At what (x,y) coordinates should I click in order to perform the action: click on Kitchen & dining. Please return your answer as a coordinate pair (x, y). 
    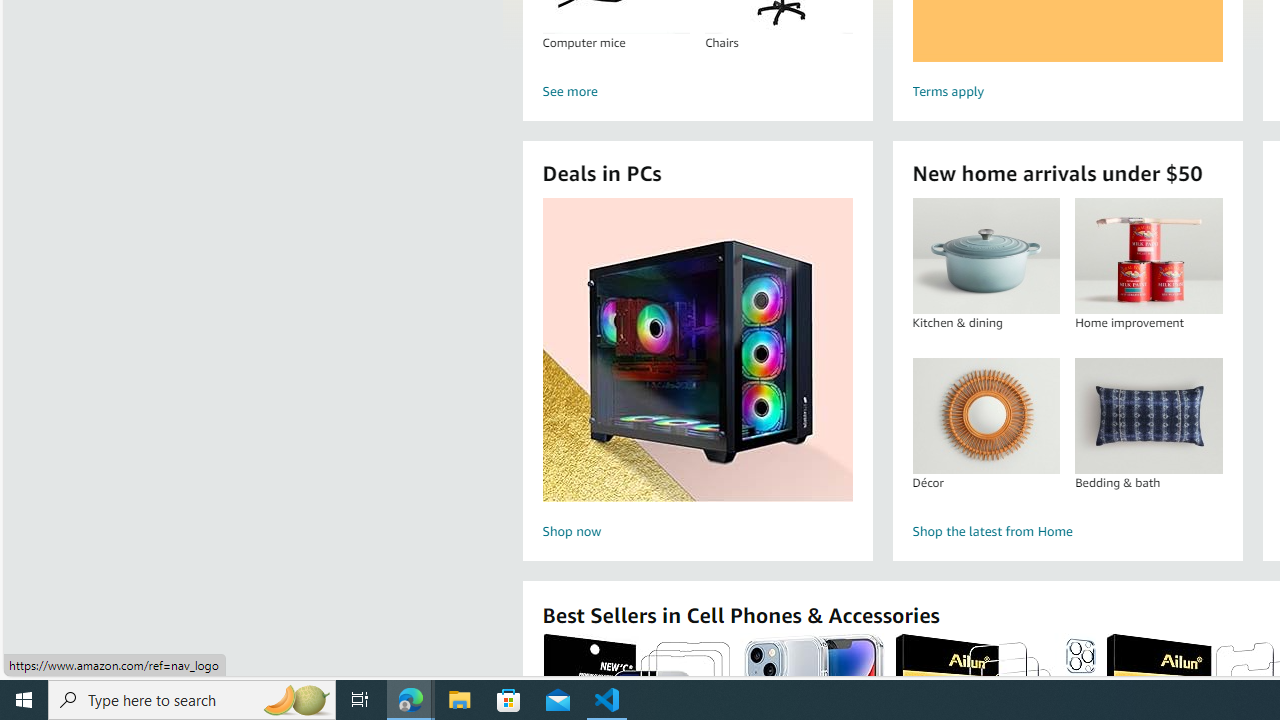
    Looking at the image, I should click on (986, 256).